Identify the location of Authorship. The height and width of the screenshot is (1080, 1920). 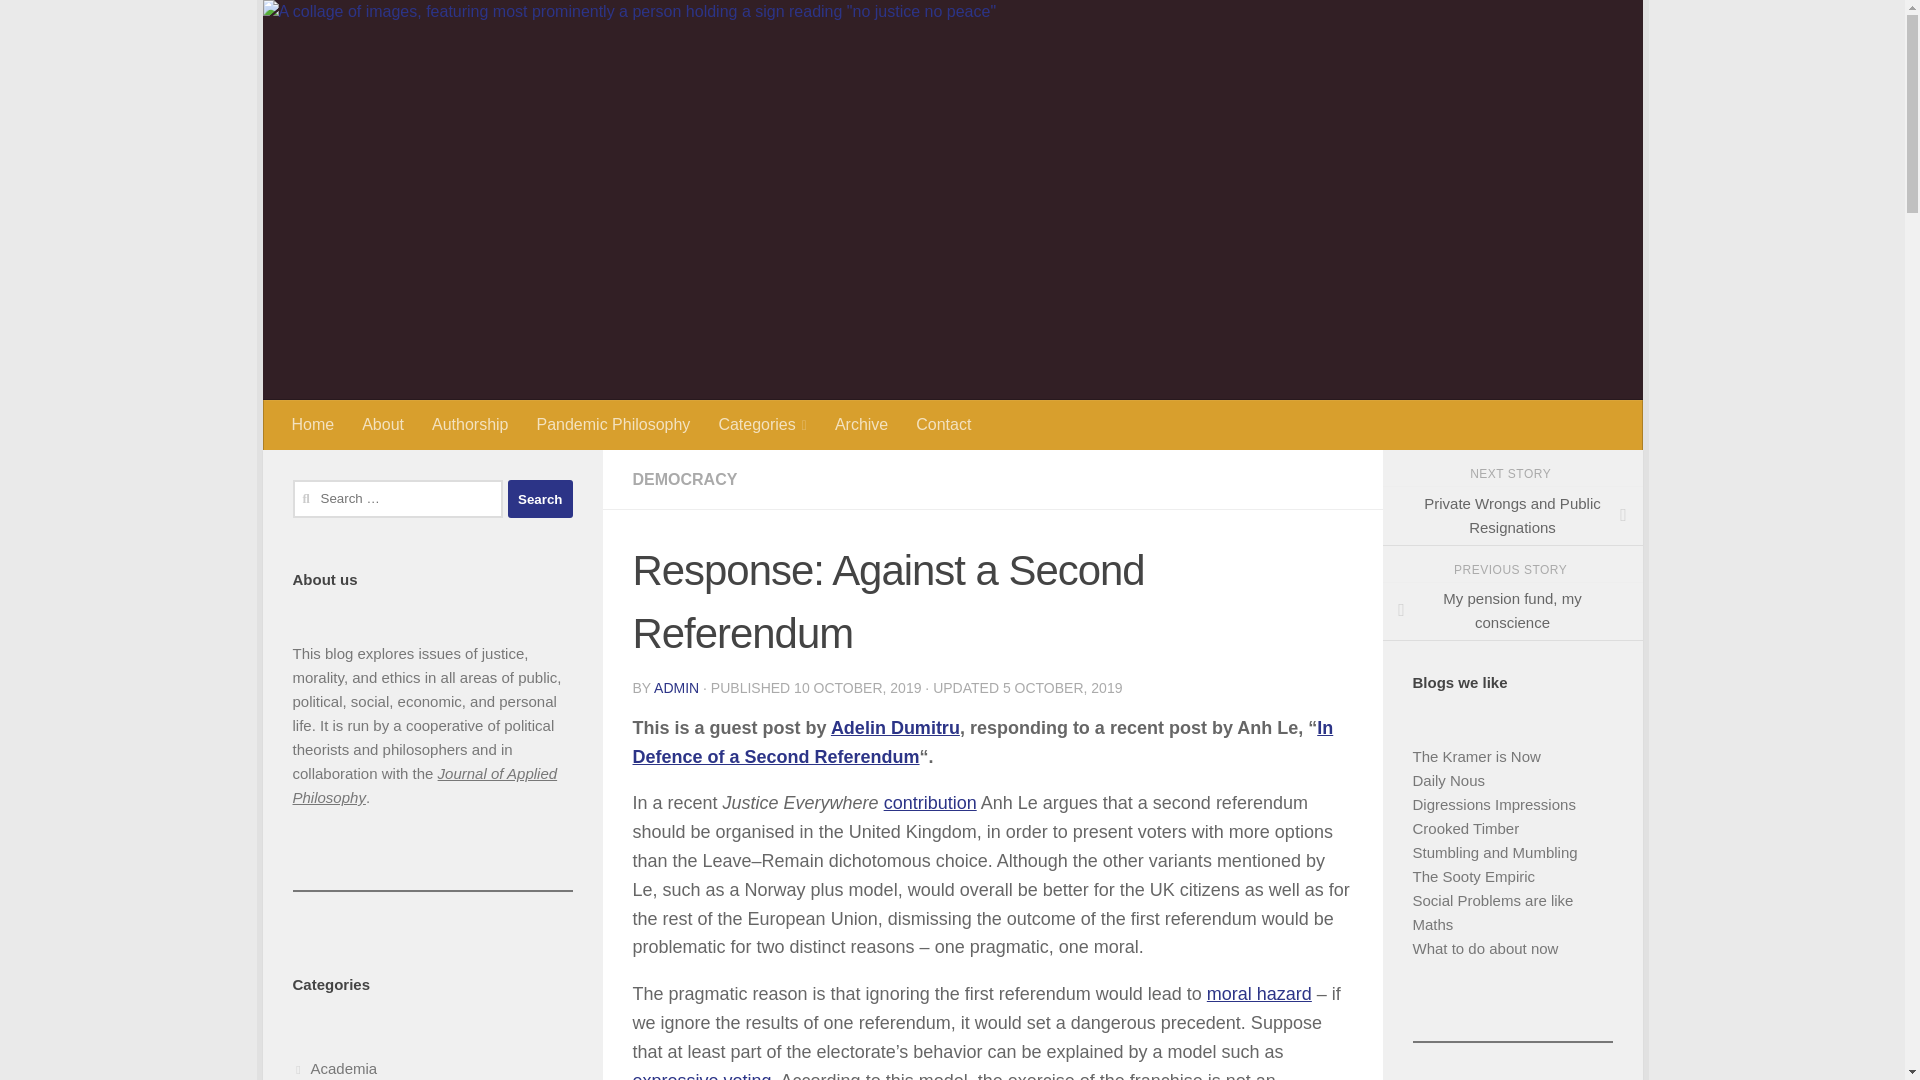
(470, 424).